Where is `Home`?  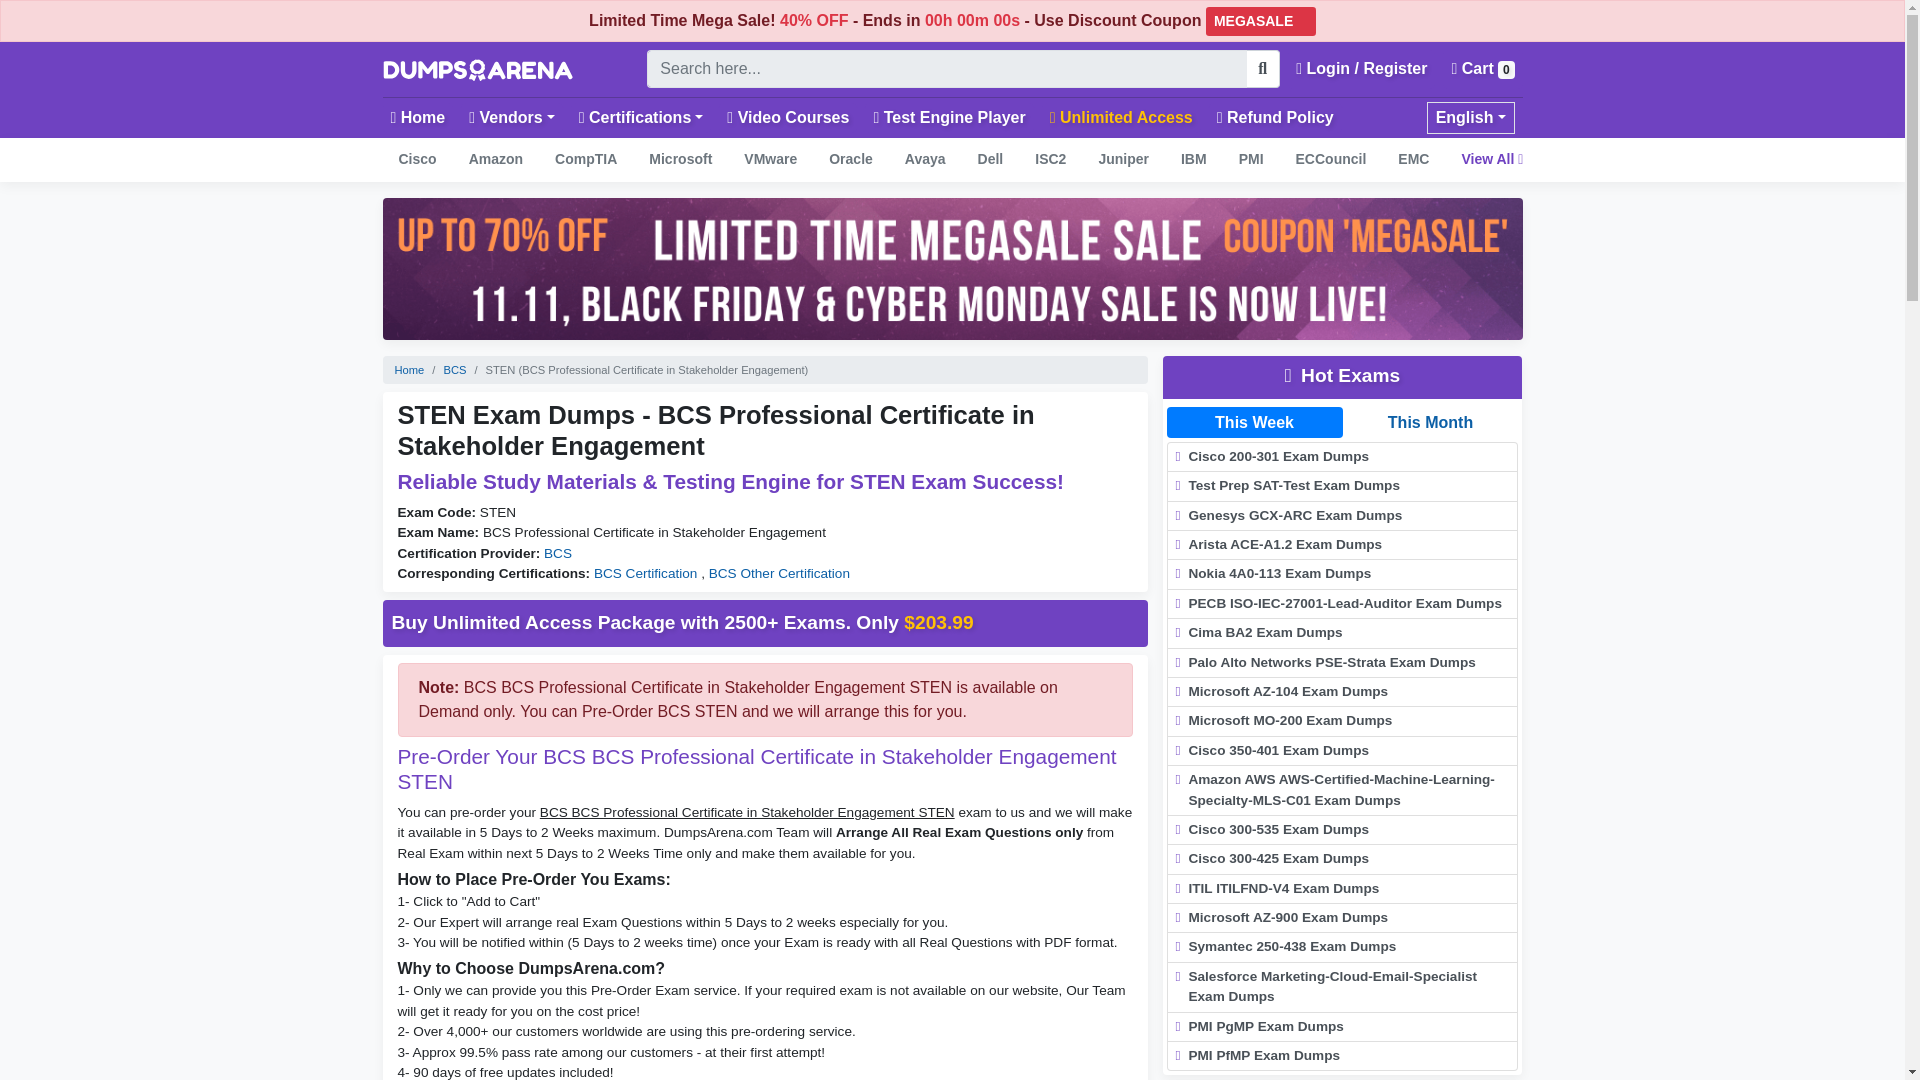 Home is located at coordinates (418, 117).